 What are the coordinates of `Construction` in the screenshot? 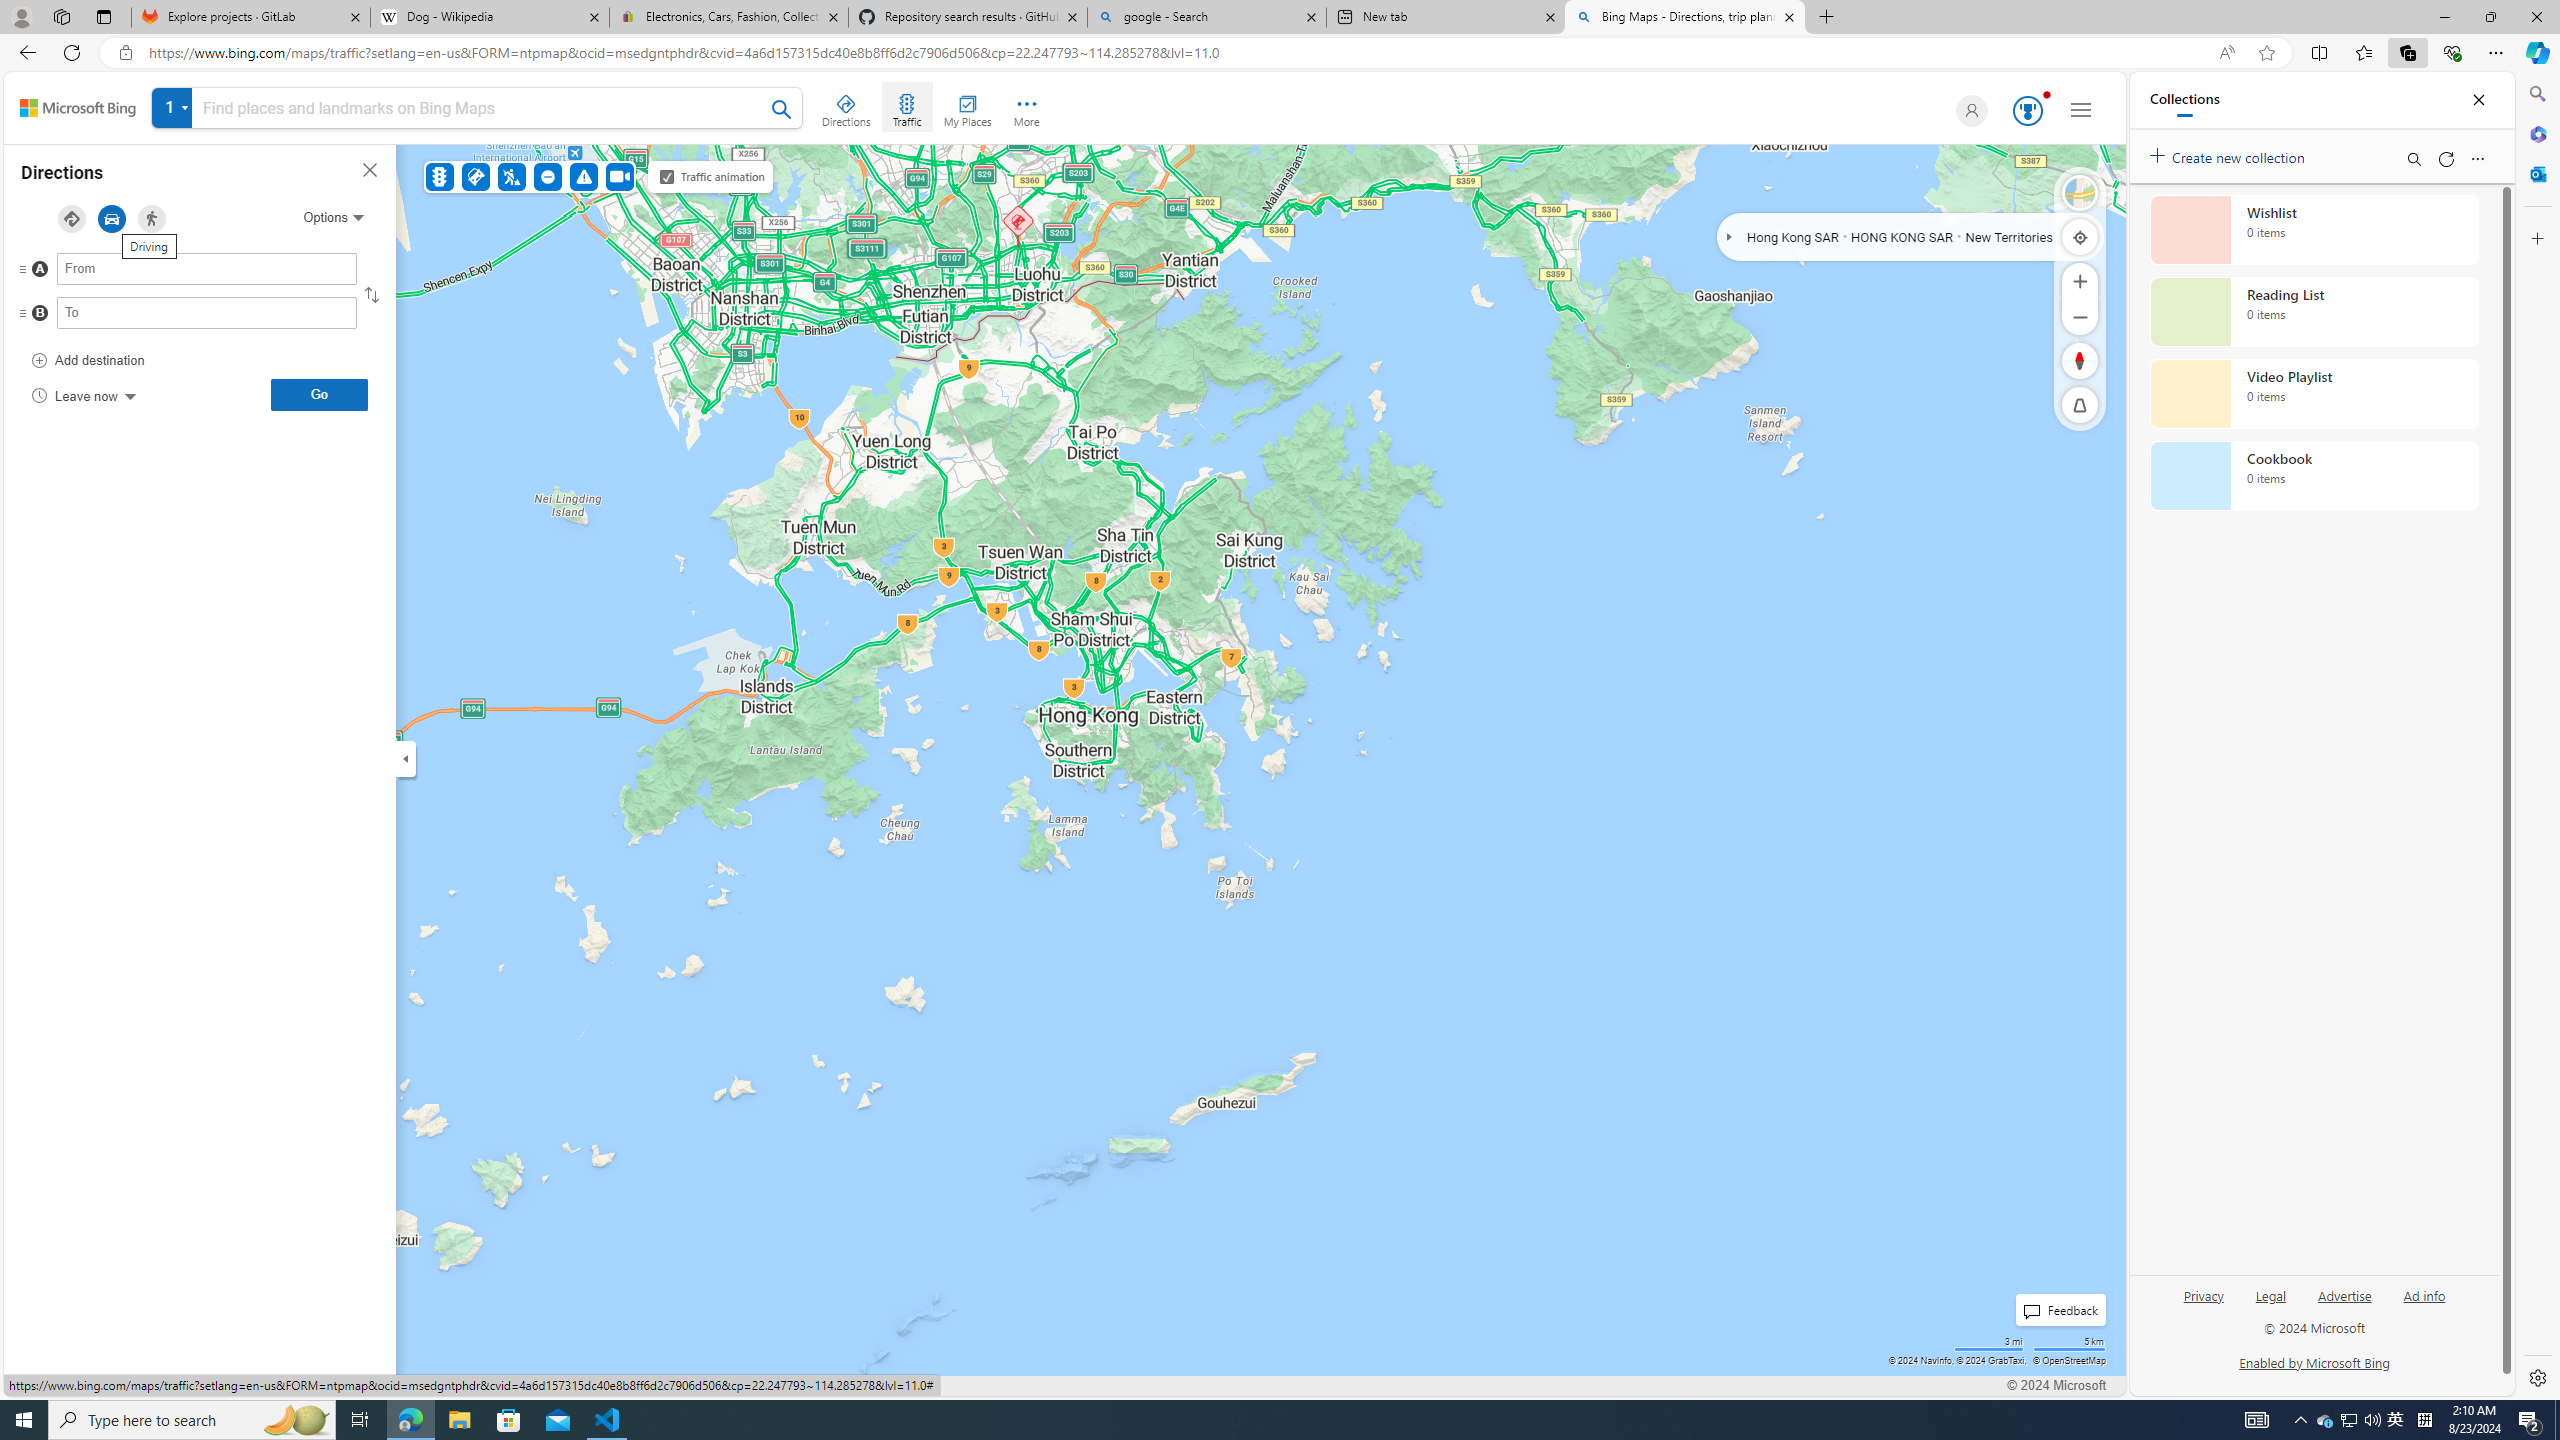 It's located at (512, 176).